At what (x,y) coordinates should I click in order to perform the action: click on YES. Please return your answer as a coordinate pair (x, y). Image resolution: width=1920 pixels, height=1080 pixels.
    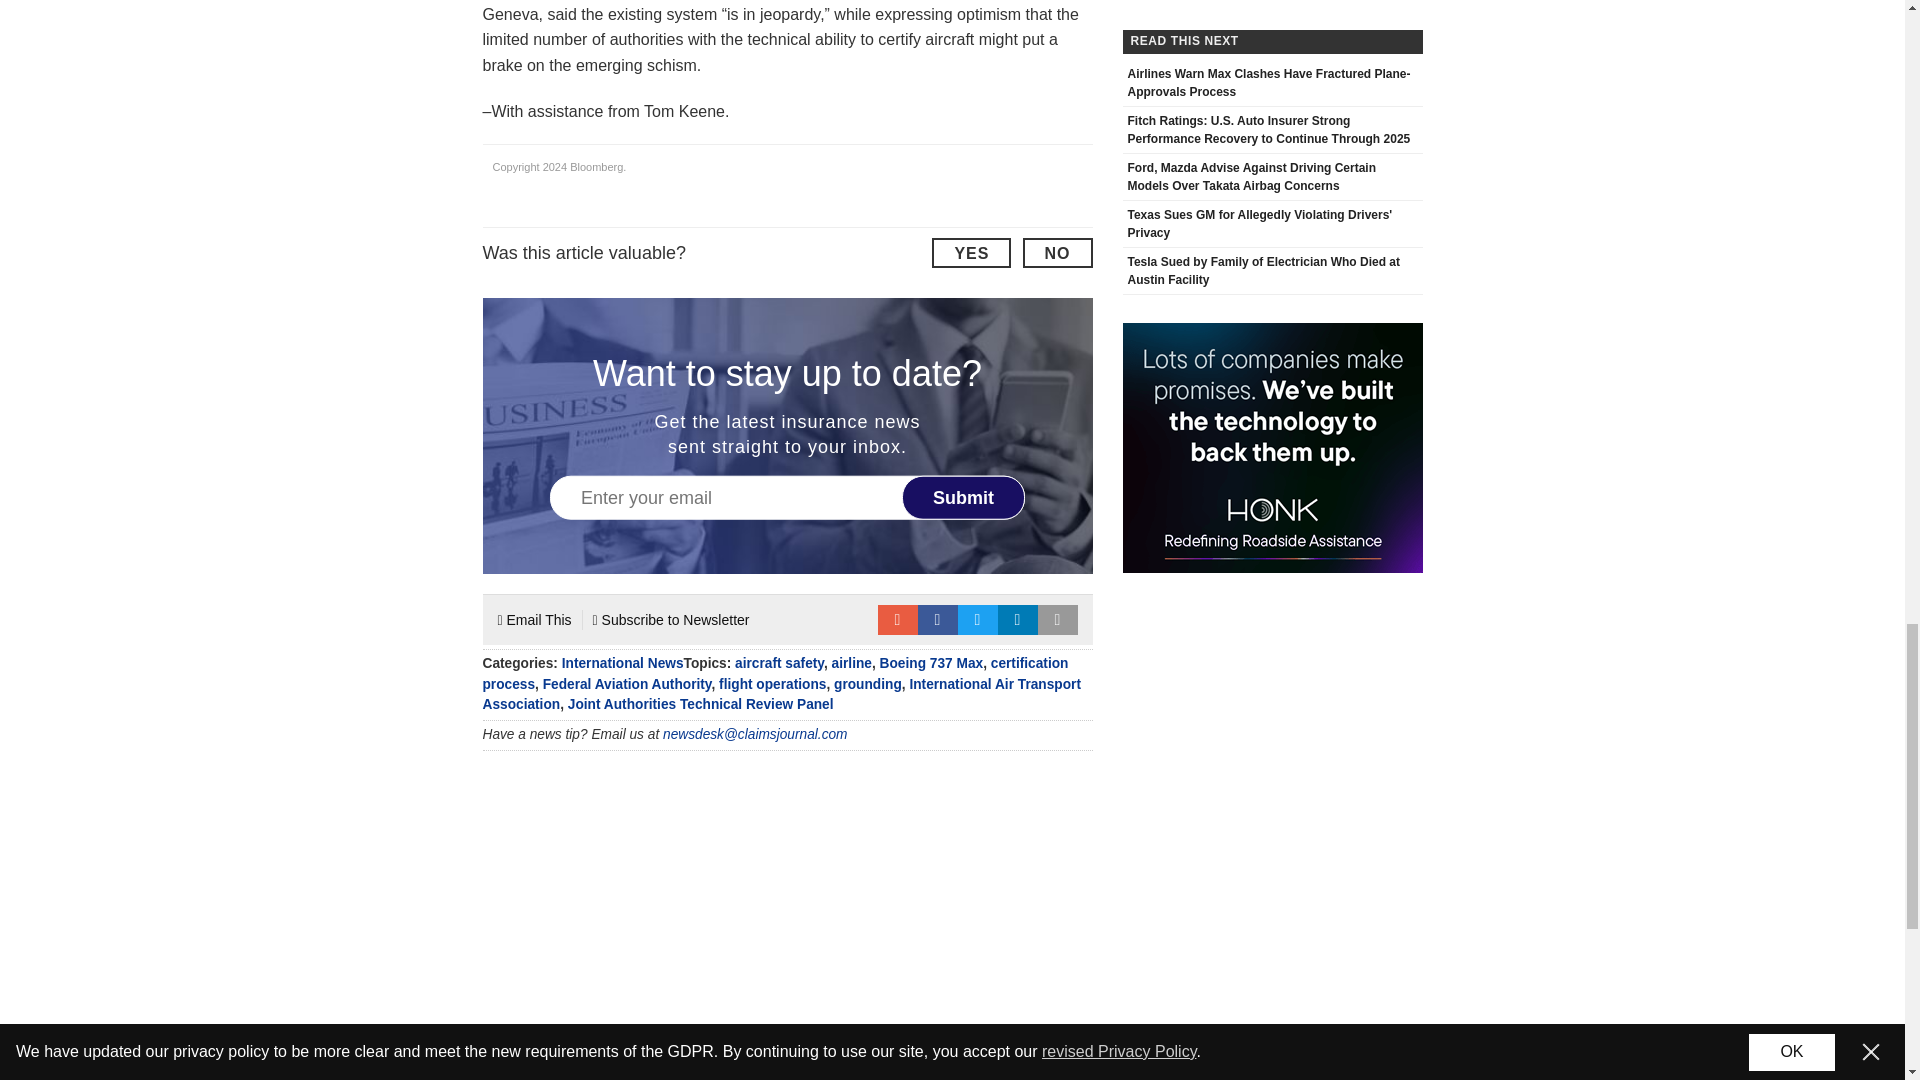
    Looking at the image, I should click on (971, 252).